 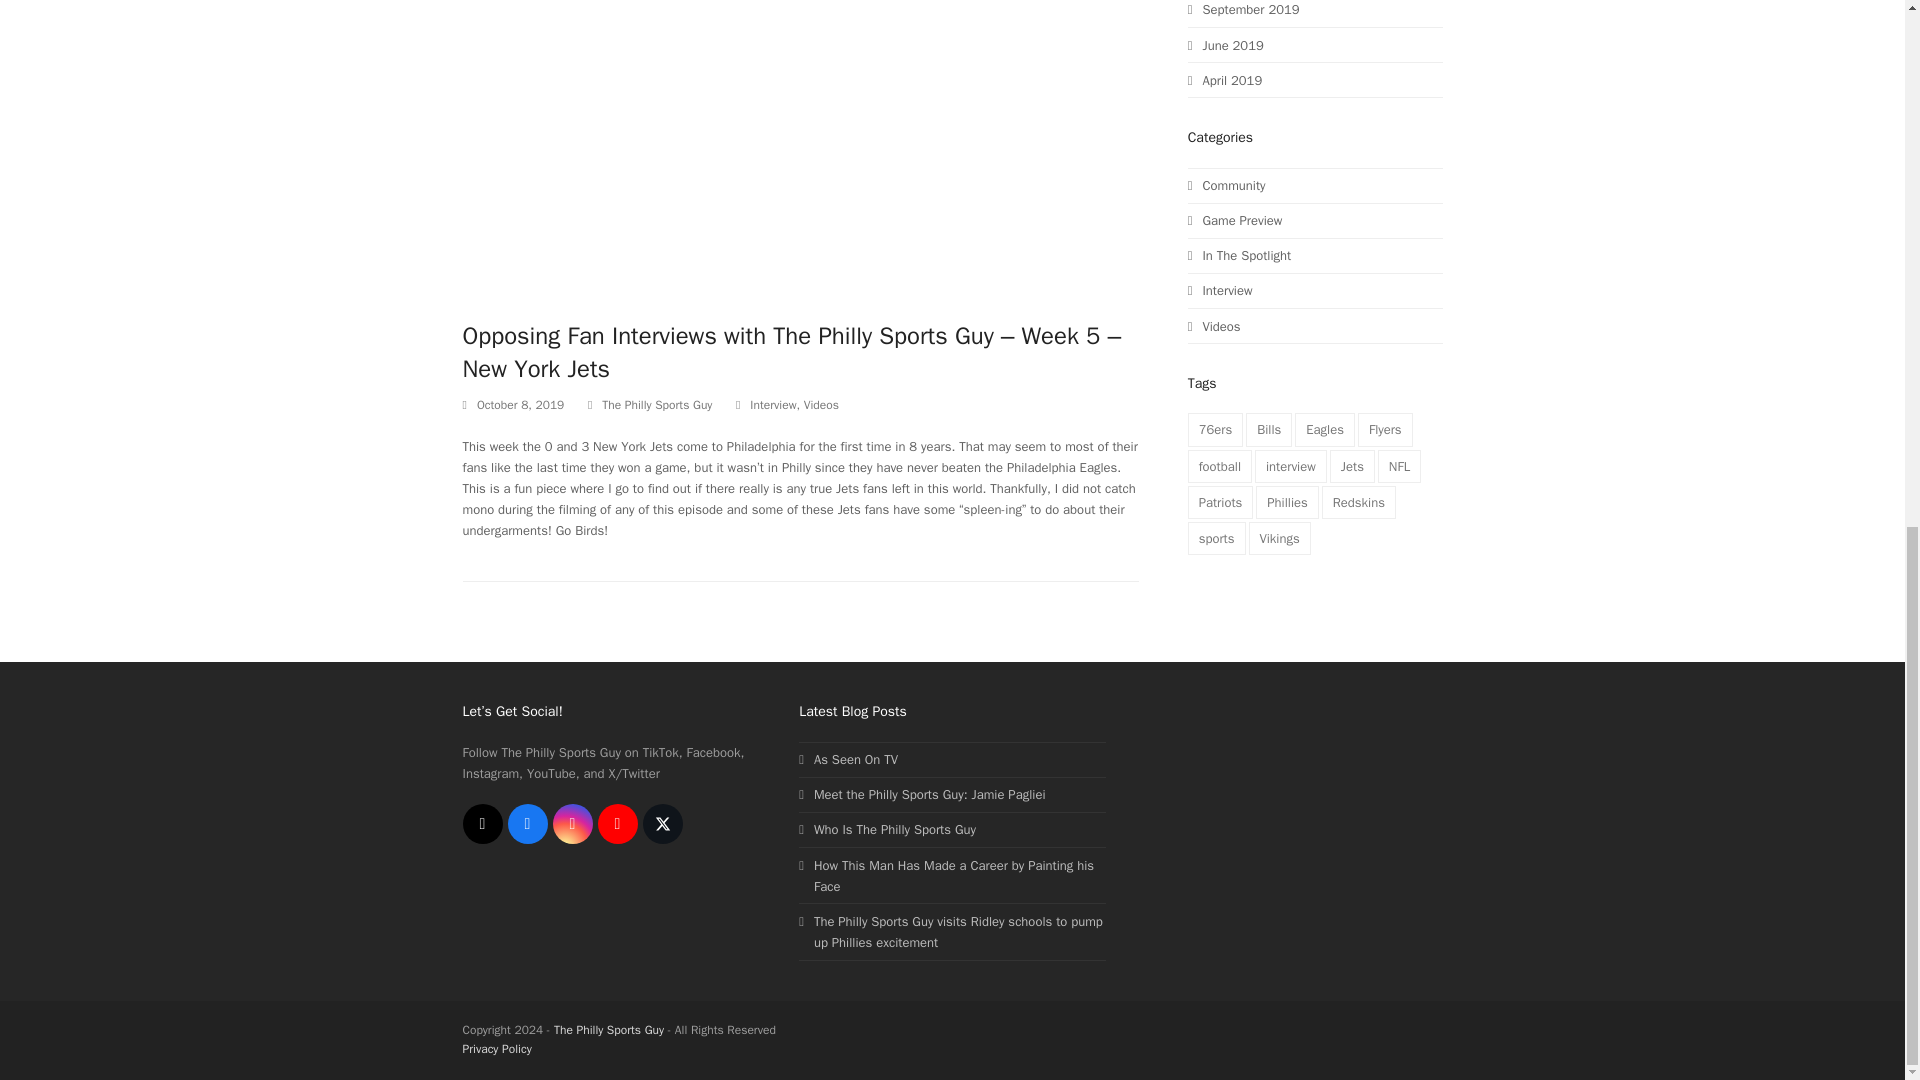 I want to click on Posts by The Philly Sports Guy, so click(x=657, y=404).